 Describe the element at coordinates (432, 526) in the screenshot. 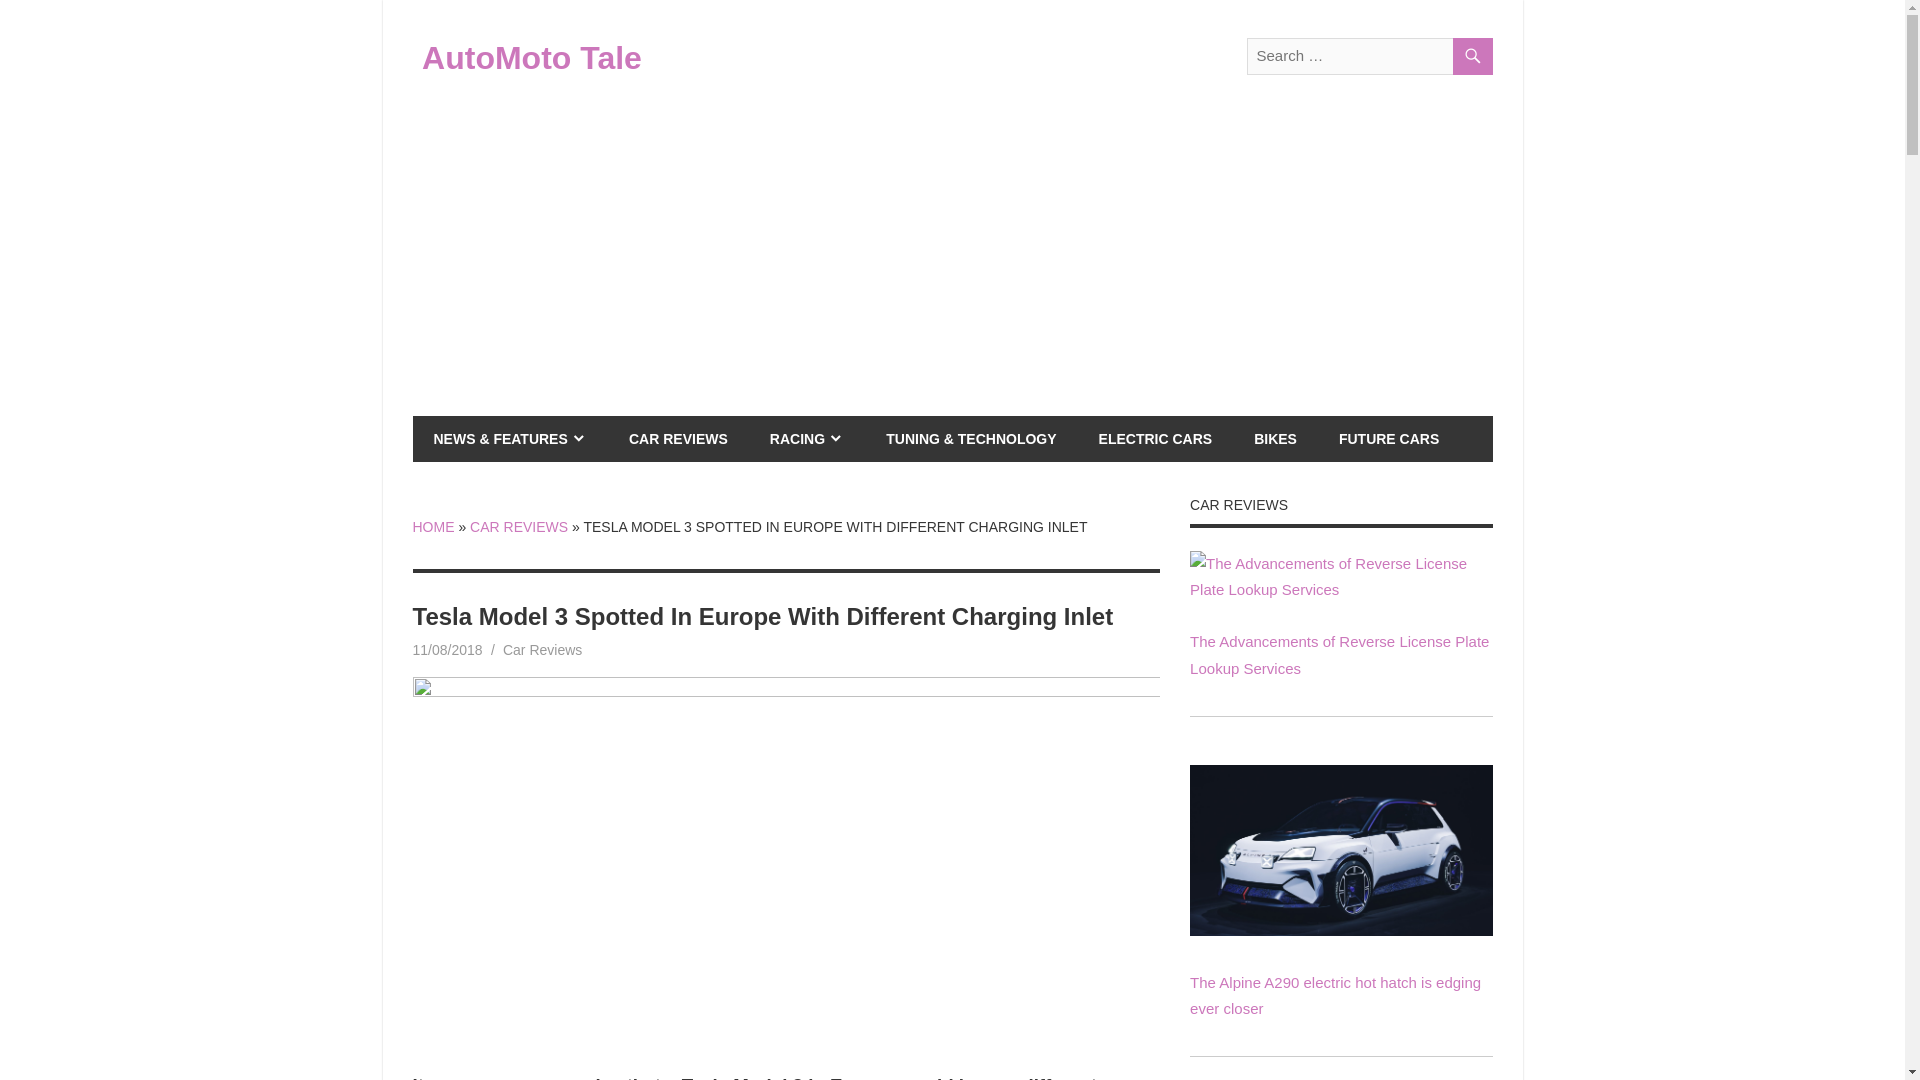

I see `HOME` at that location.